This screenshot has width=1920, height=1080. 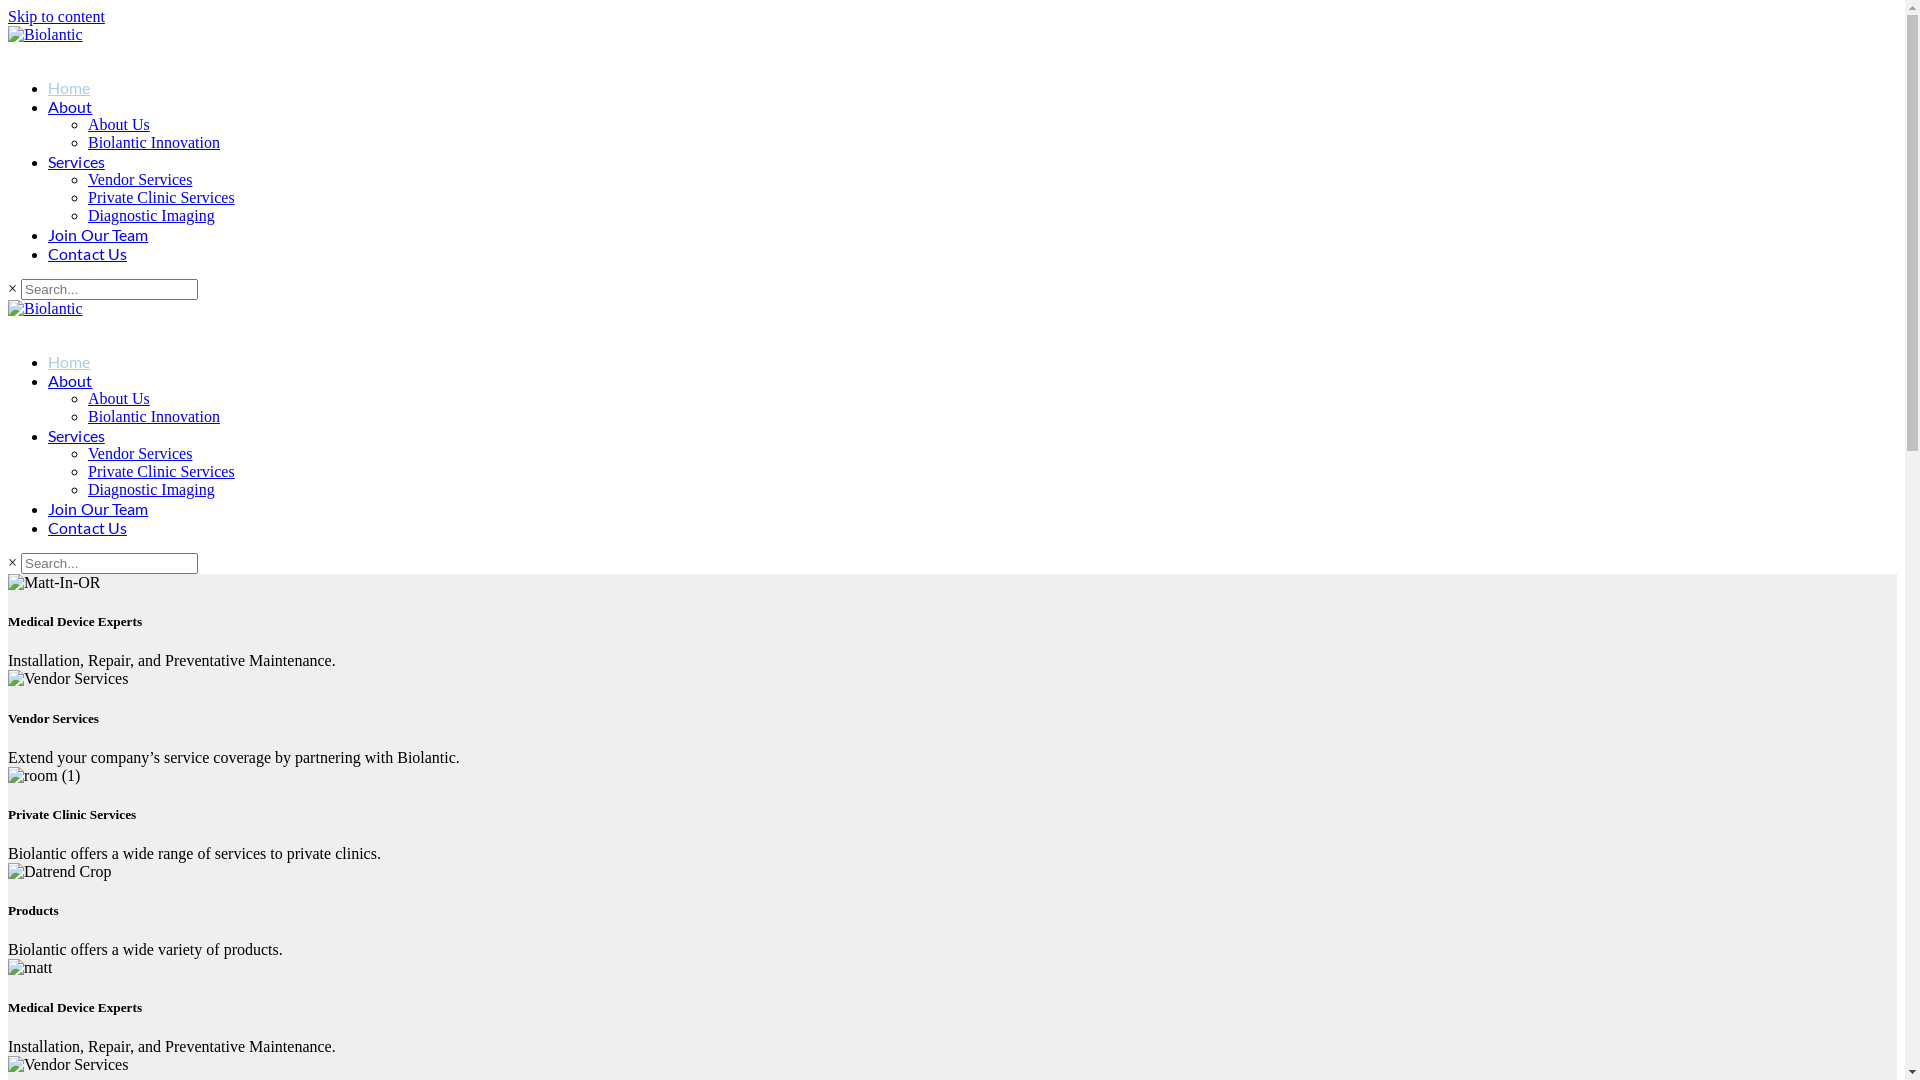 I want to click on Services, so click(x=961, y=436).